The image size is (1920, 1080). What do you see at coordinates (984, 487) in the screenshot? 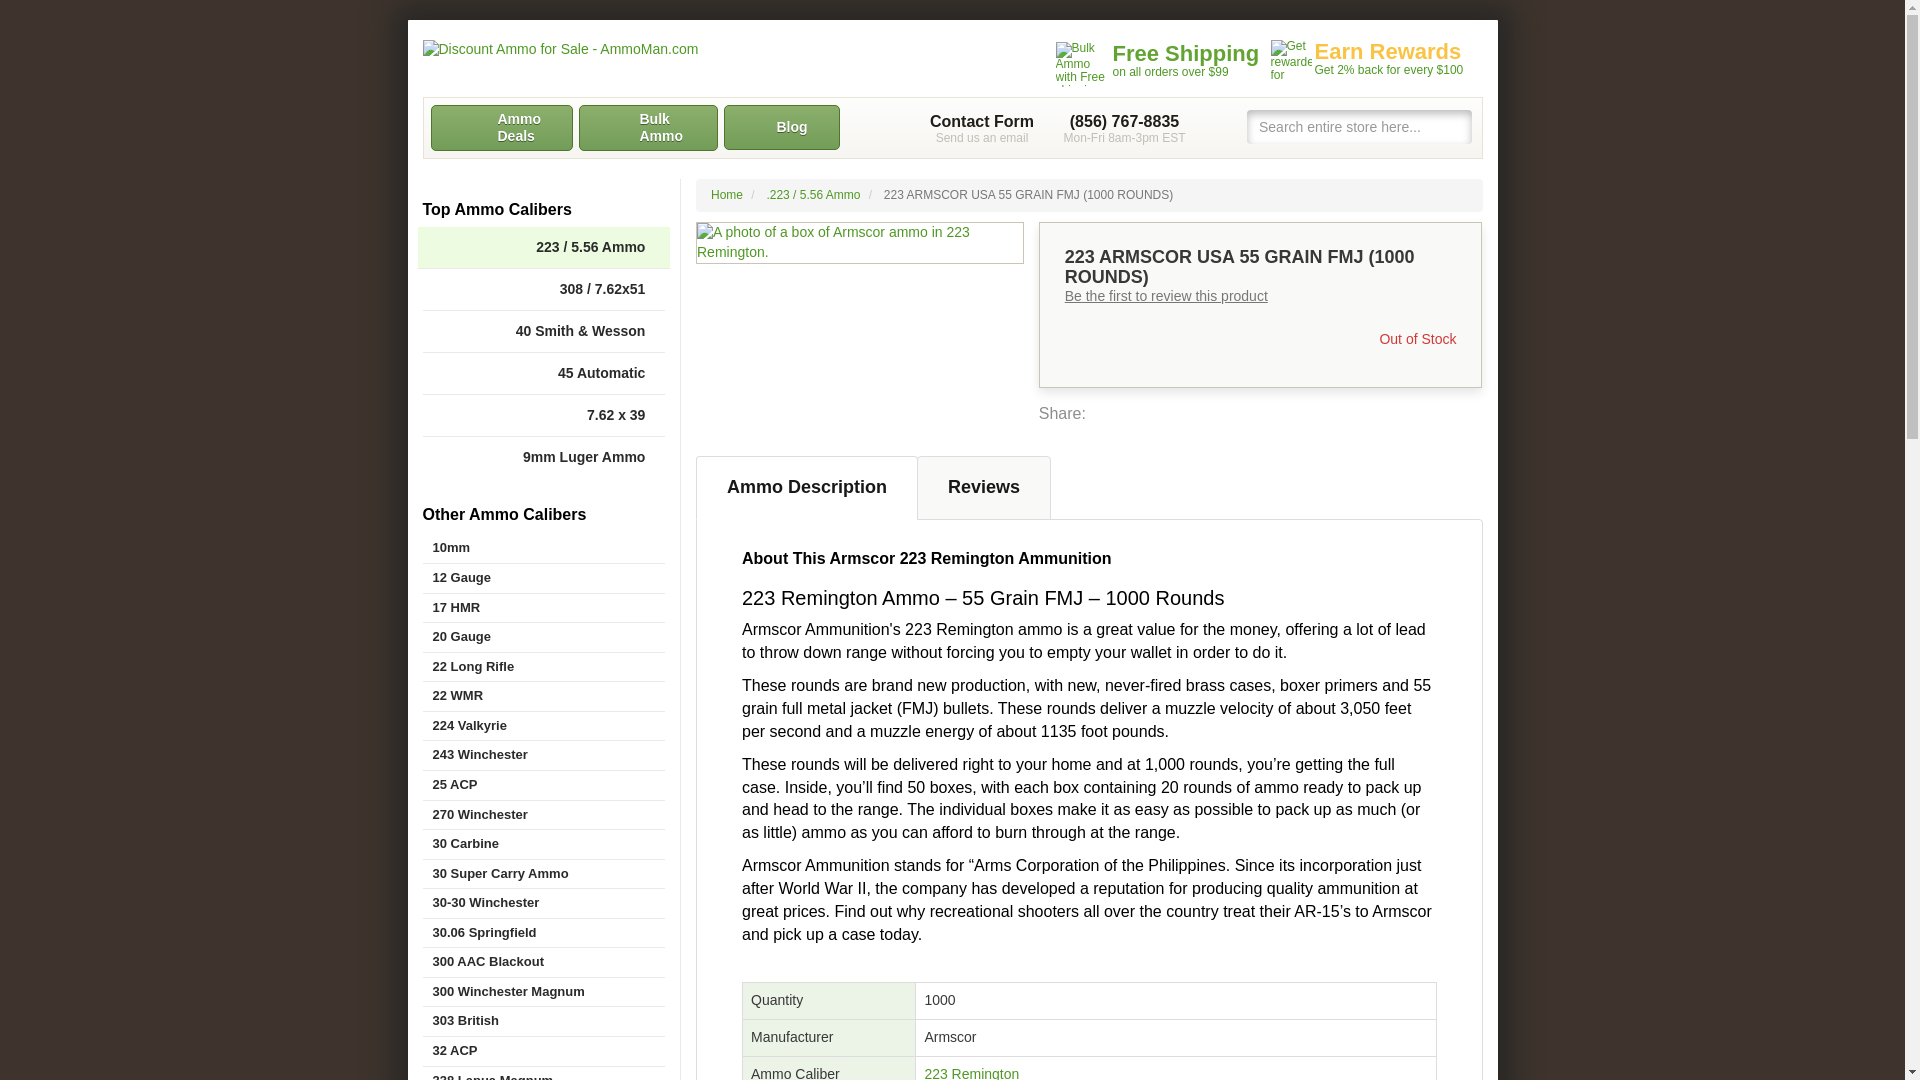
I see `Reviews` at bounding box center [984, 487].